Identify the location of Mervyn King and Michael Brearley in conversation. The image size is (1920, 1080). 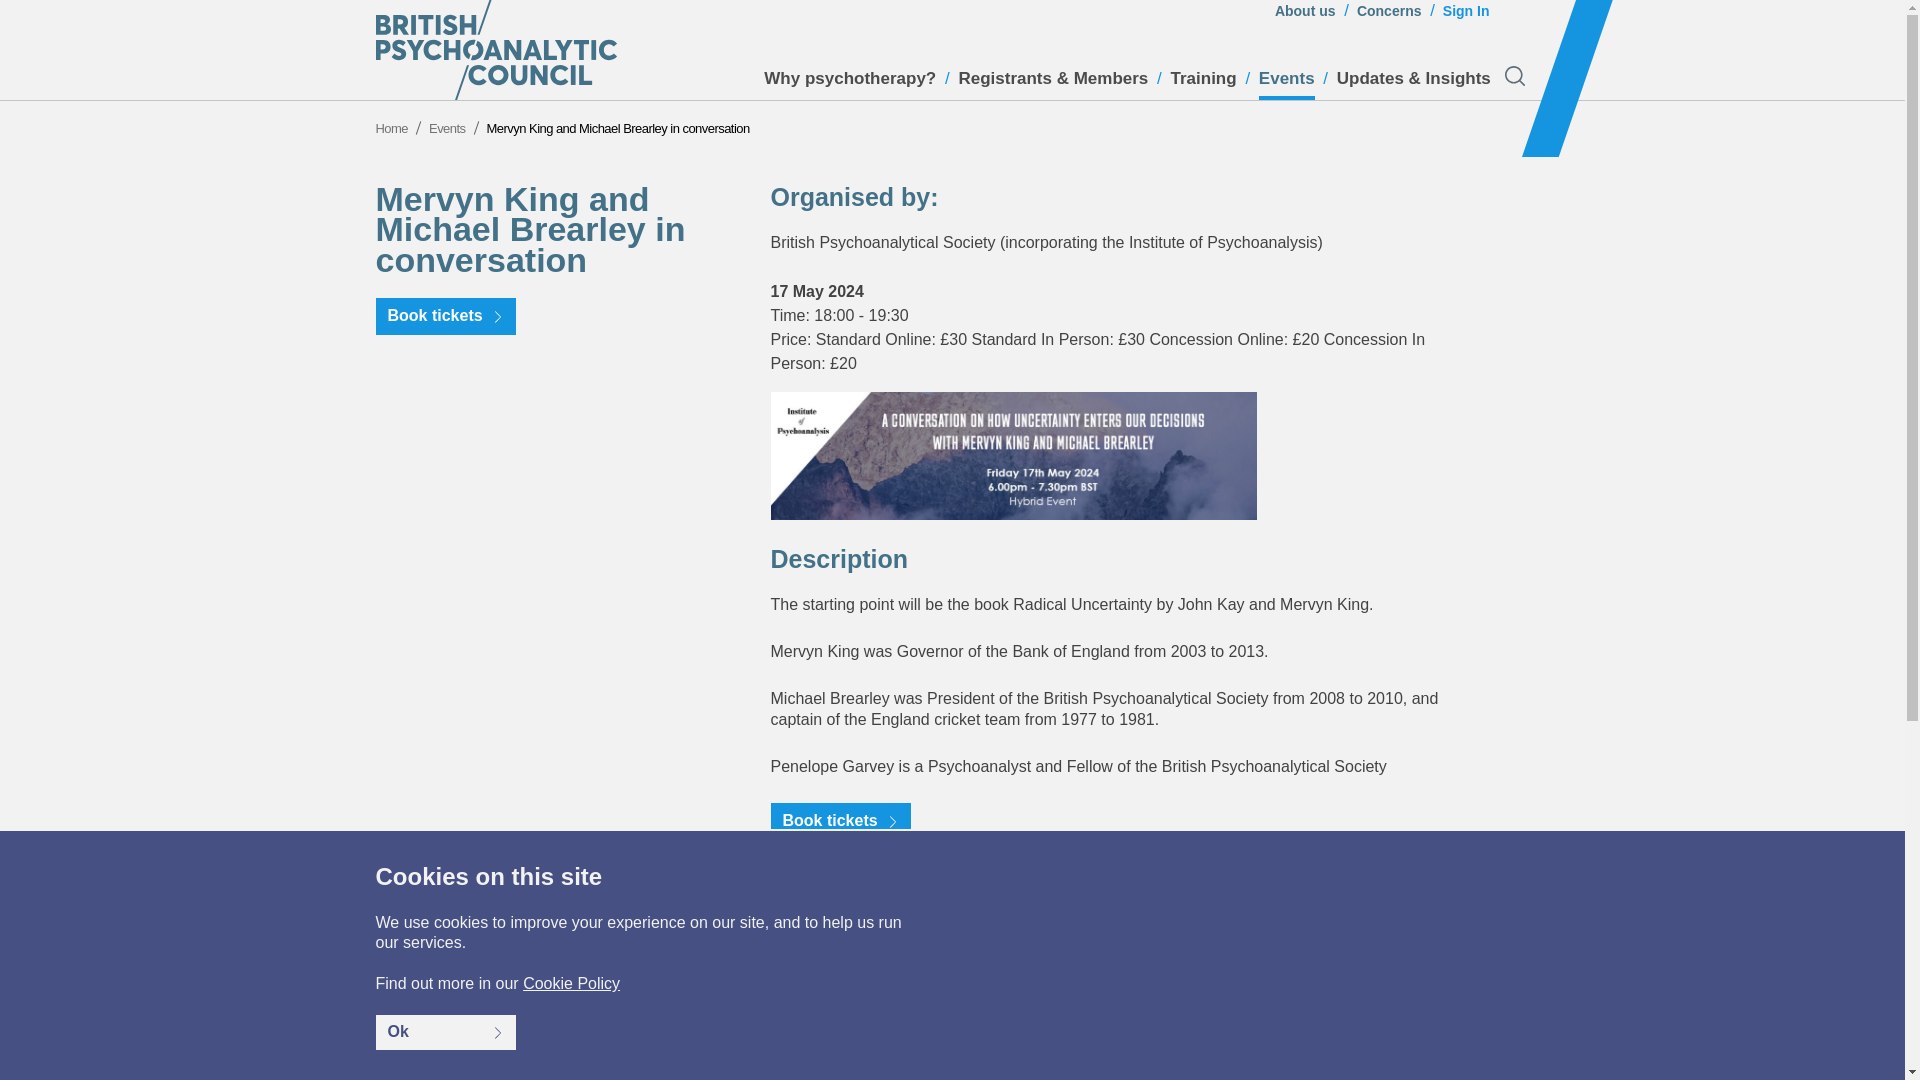
(618, 128).